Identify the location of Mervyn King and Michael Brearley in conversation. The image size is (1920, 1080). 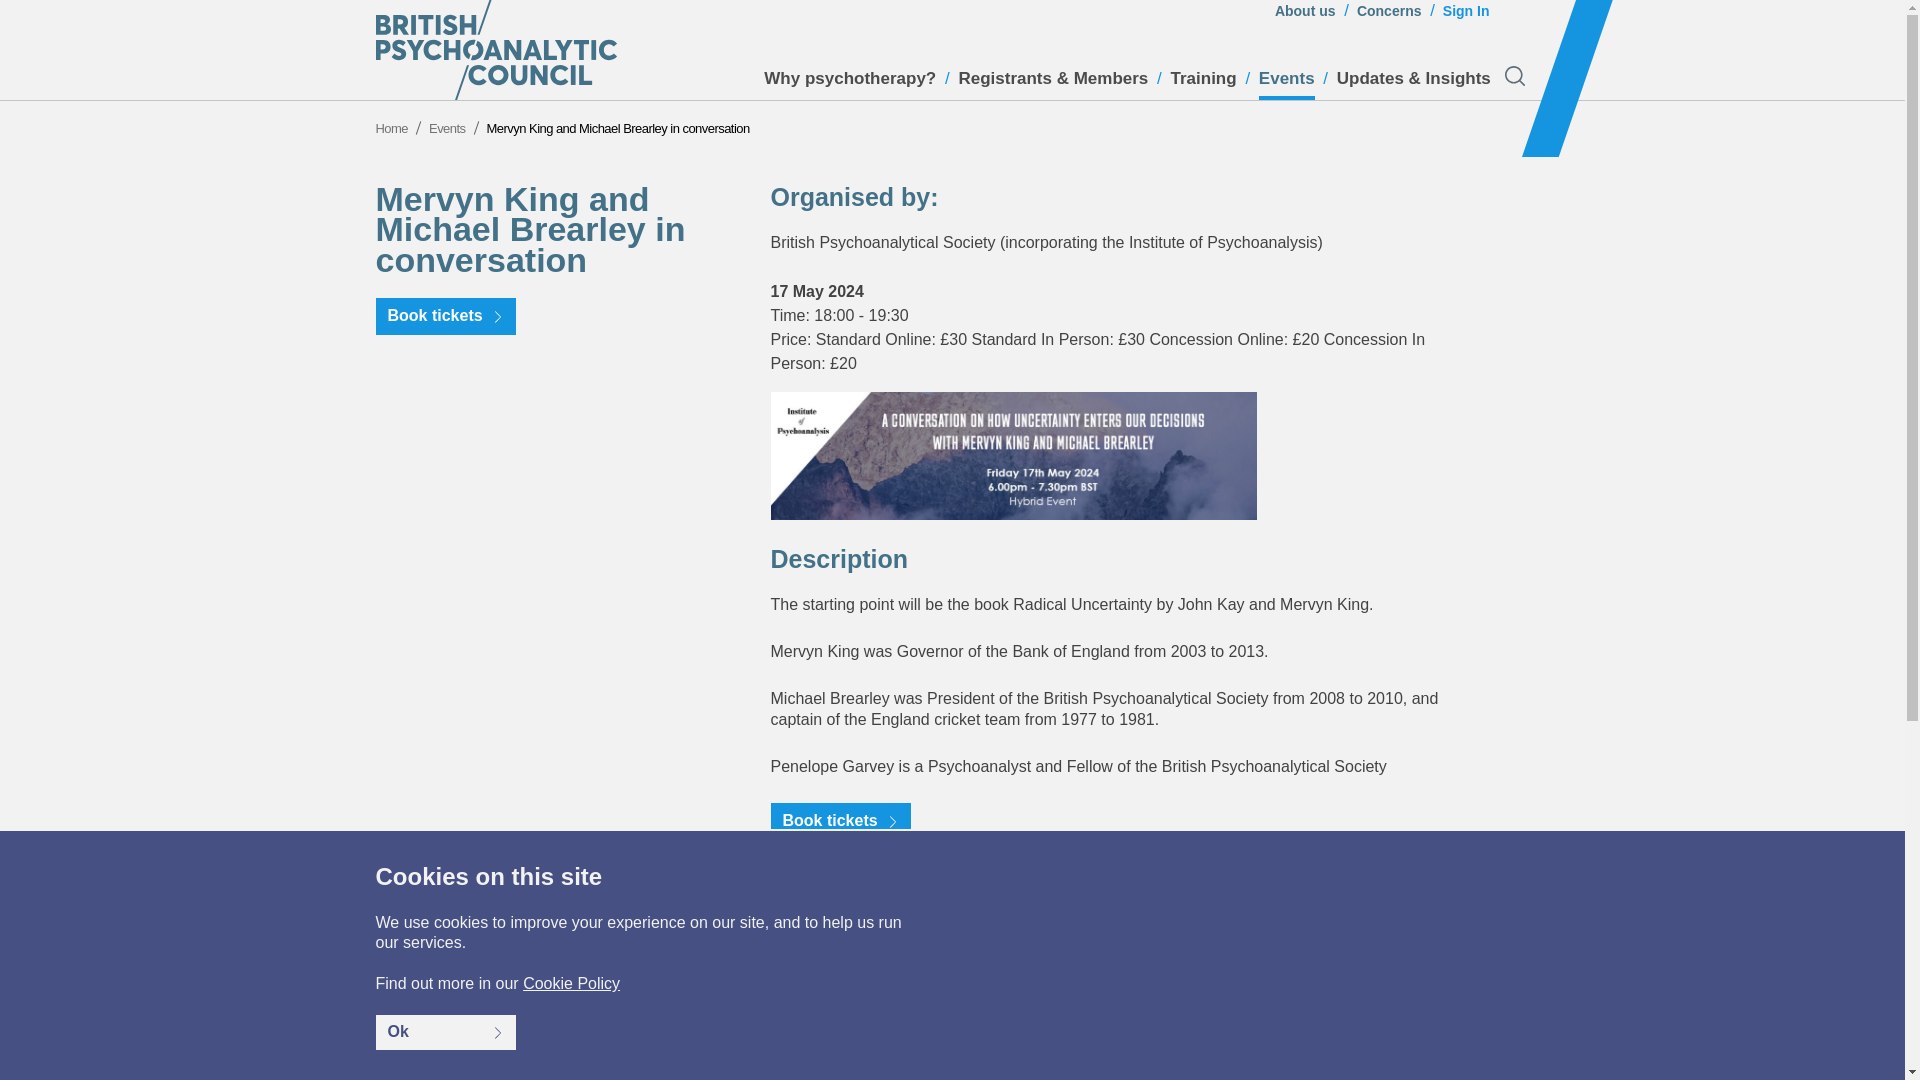
(618, 128).